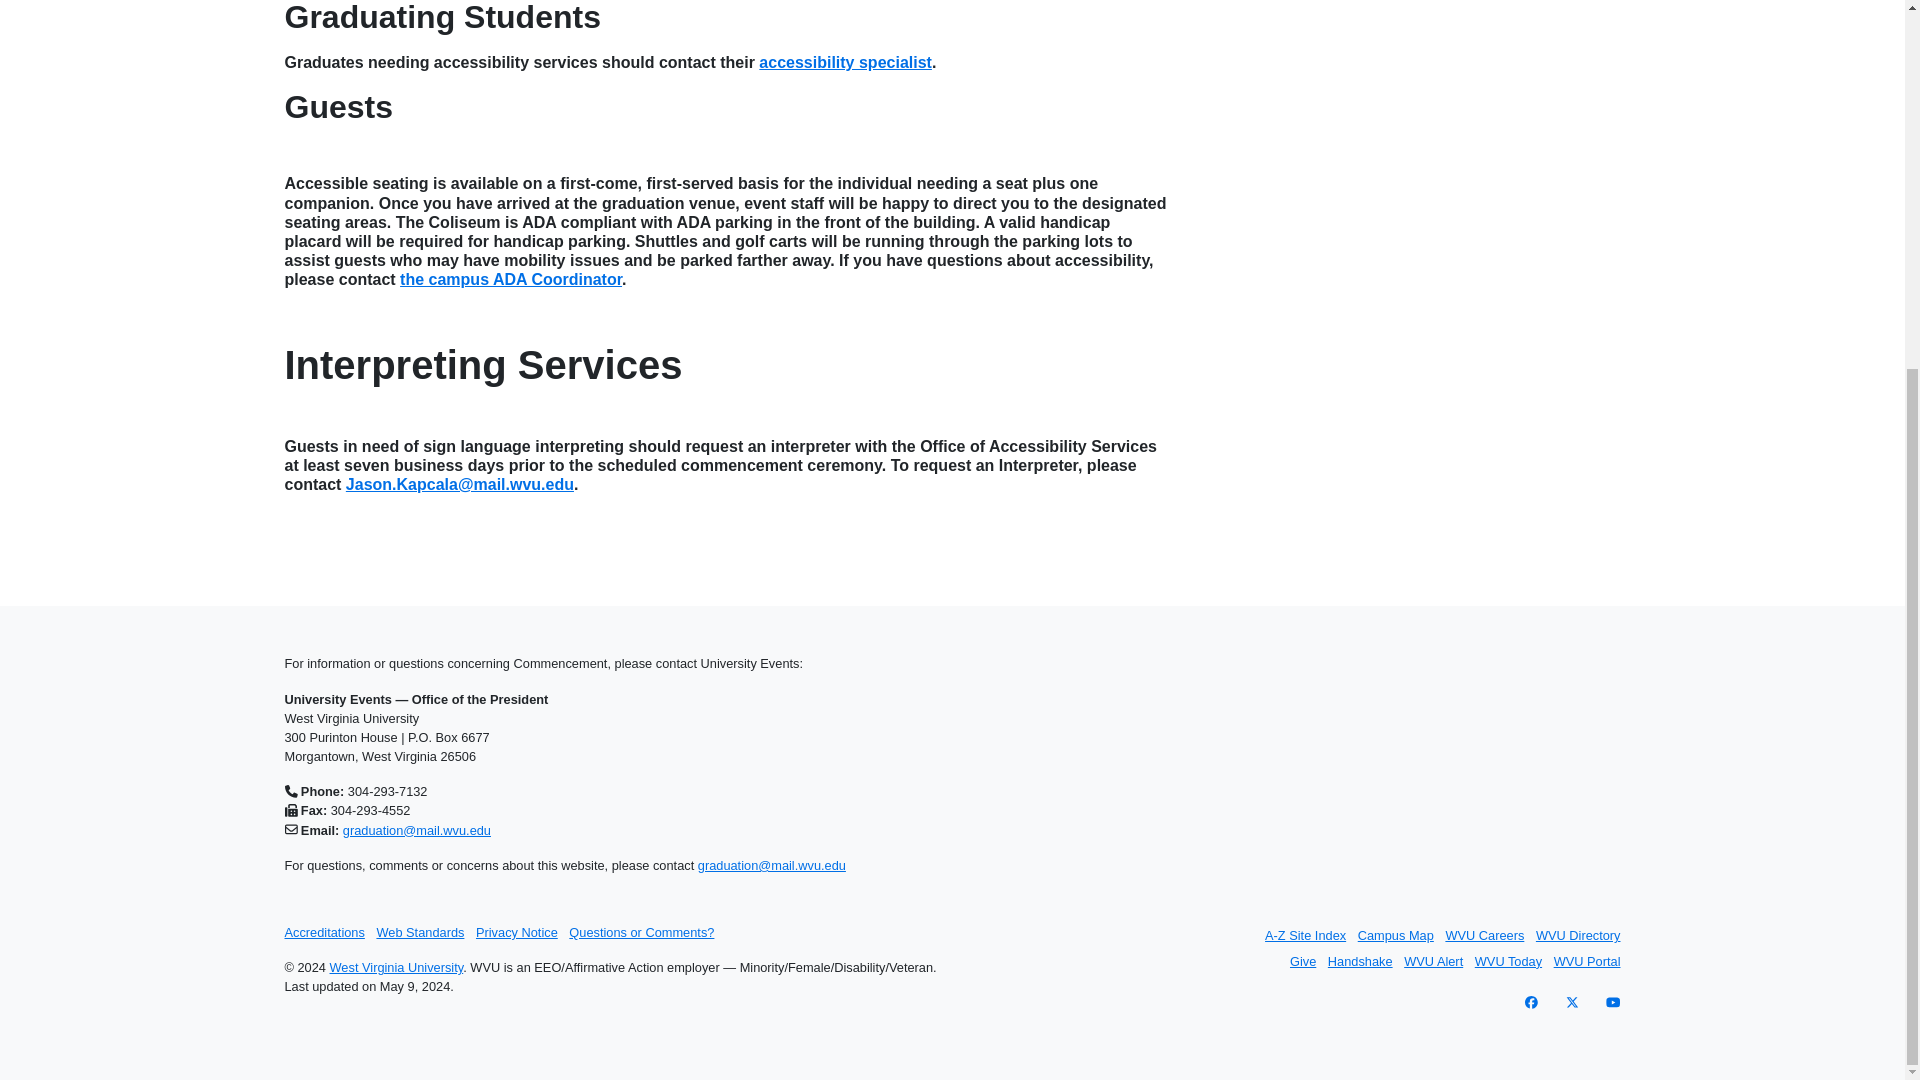  I want to click on accessibility specialist, so click(844, 62).